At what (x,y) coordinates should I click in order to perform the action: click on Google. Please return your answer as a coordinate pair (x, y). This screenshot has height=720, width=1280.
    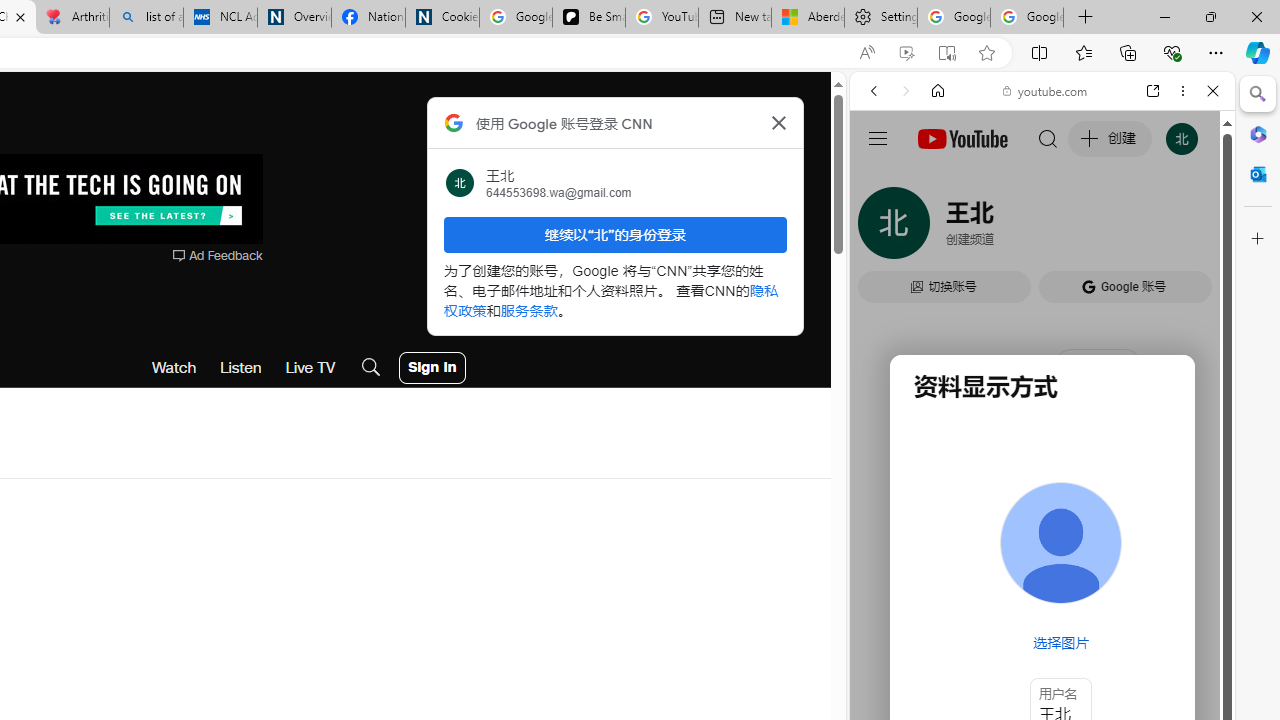
    Looking at the image, I should click on (1042, 494).